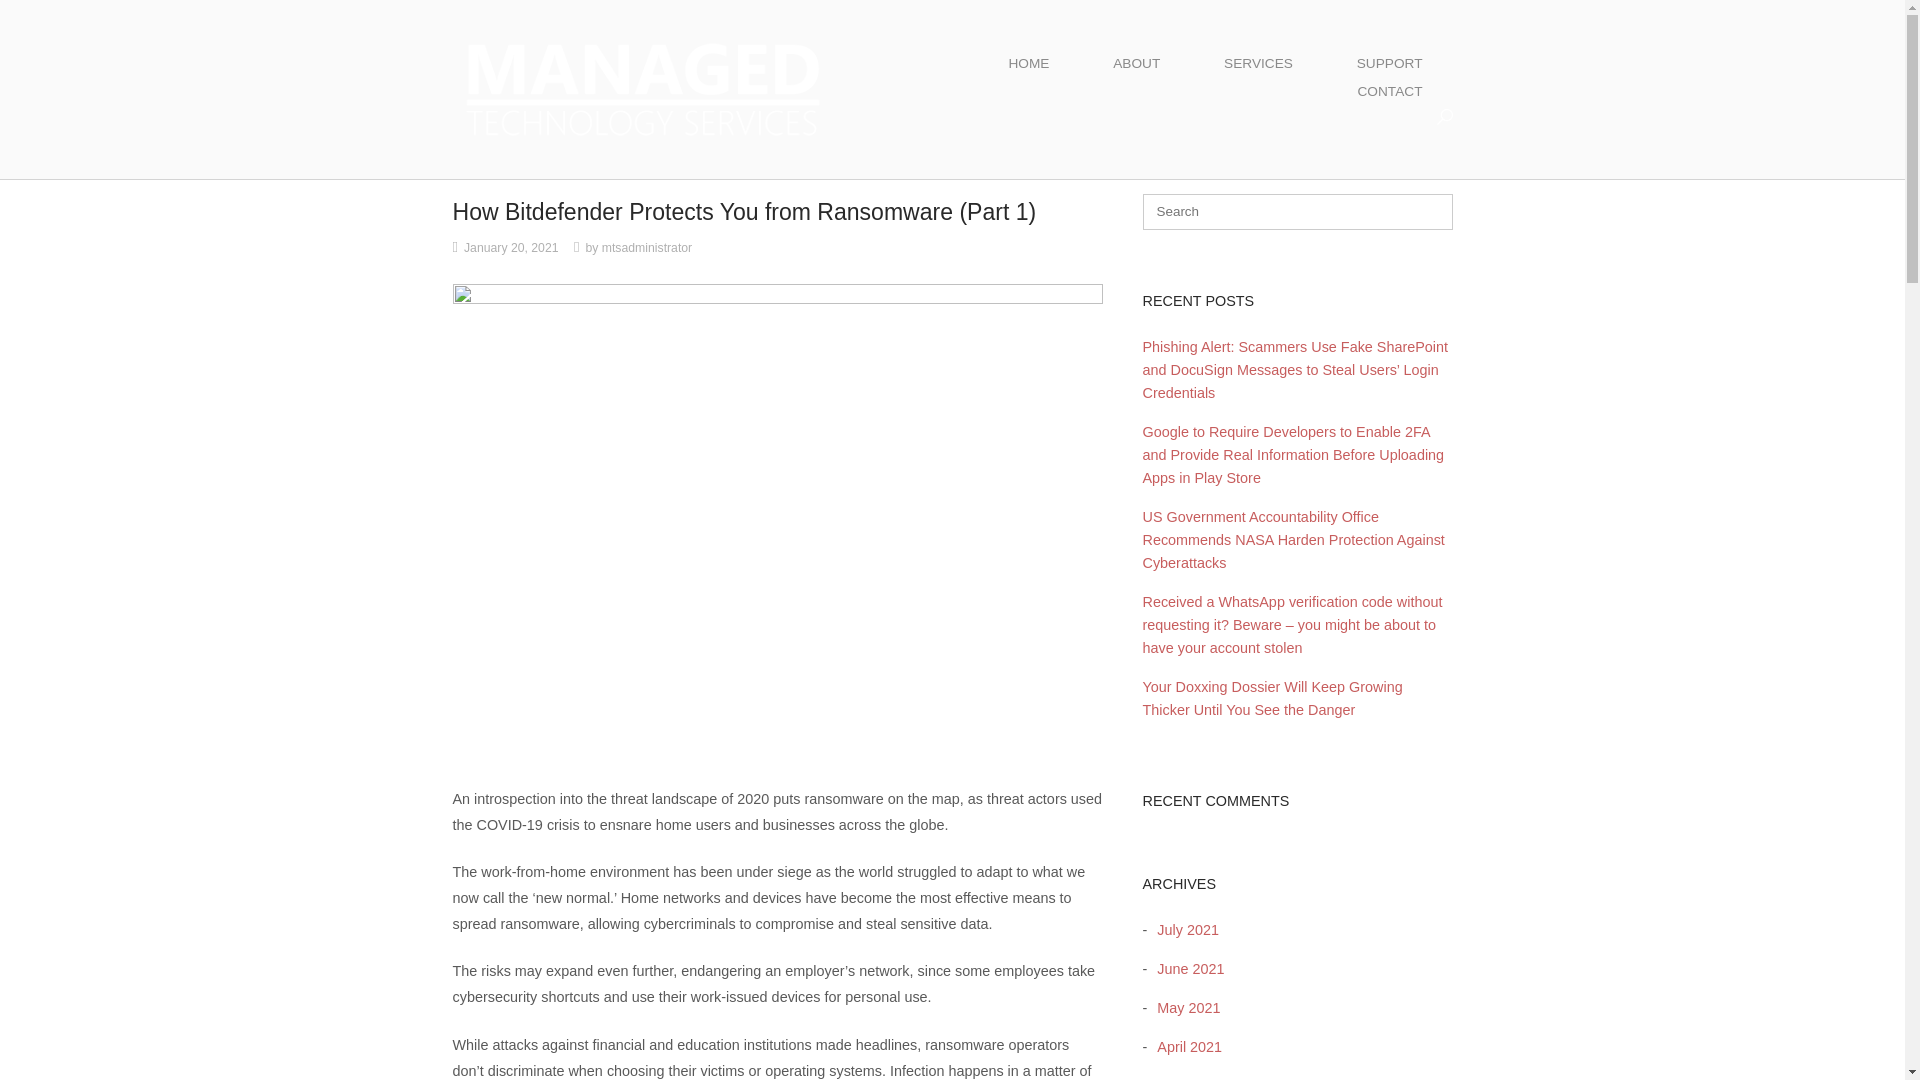 The width and height of the screenshot is (1920, 1080). What do you see at coordinates (1189, 1078) in the screenshot?
I see `March 2021` at bounding box center [1189, 1078].